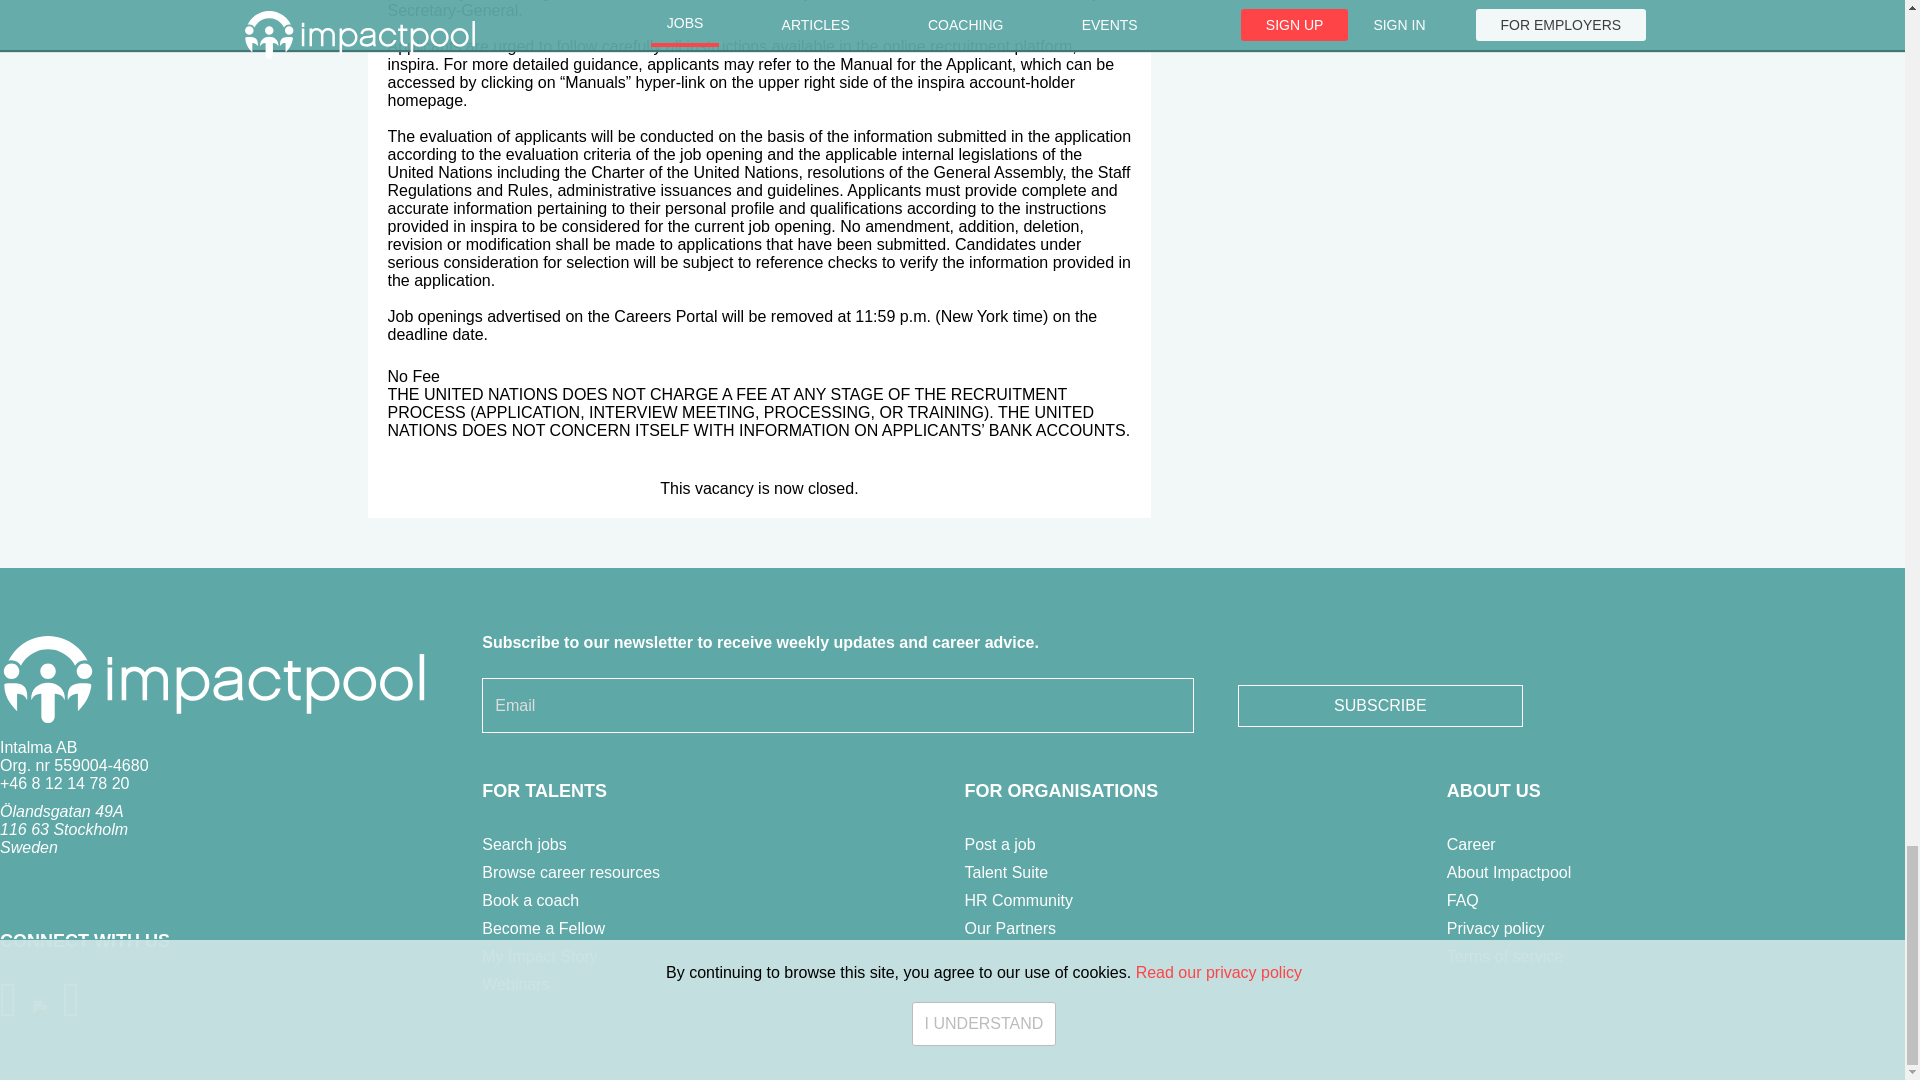  I want to click on FAQ, so click(1462, 900).